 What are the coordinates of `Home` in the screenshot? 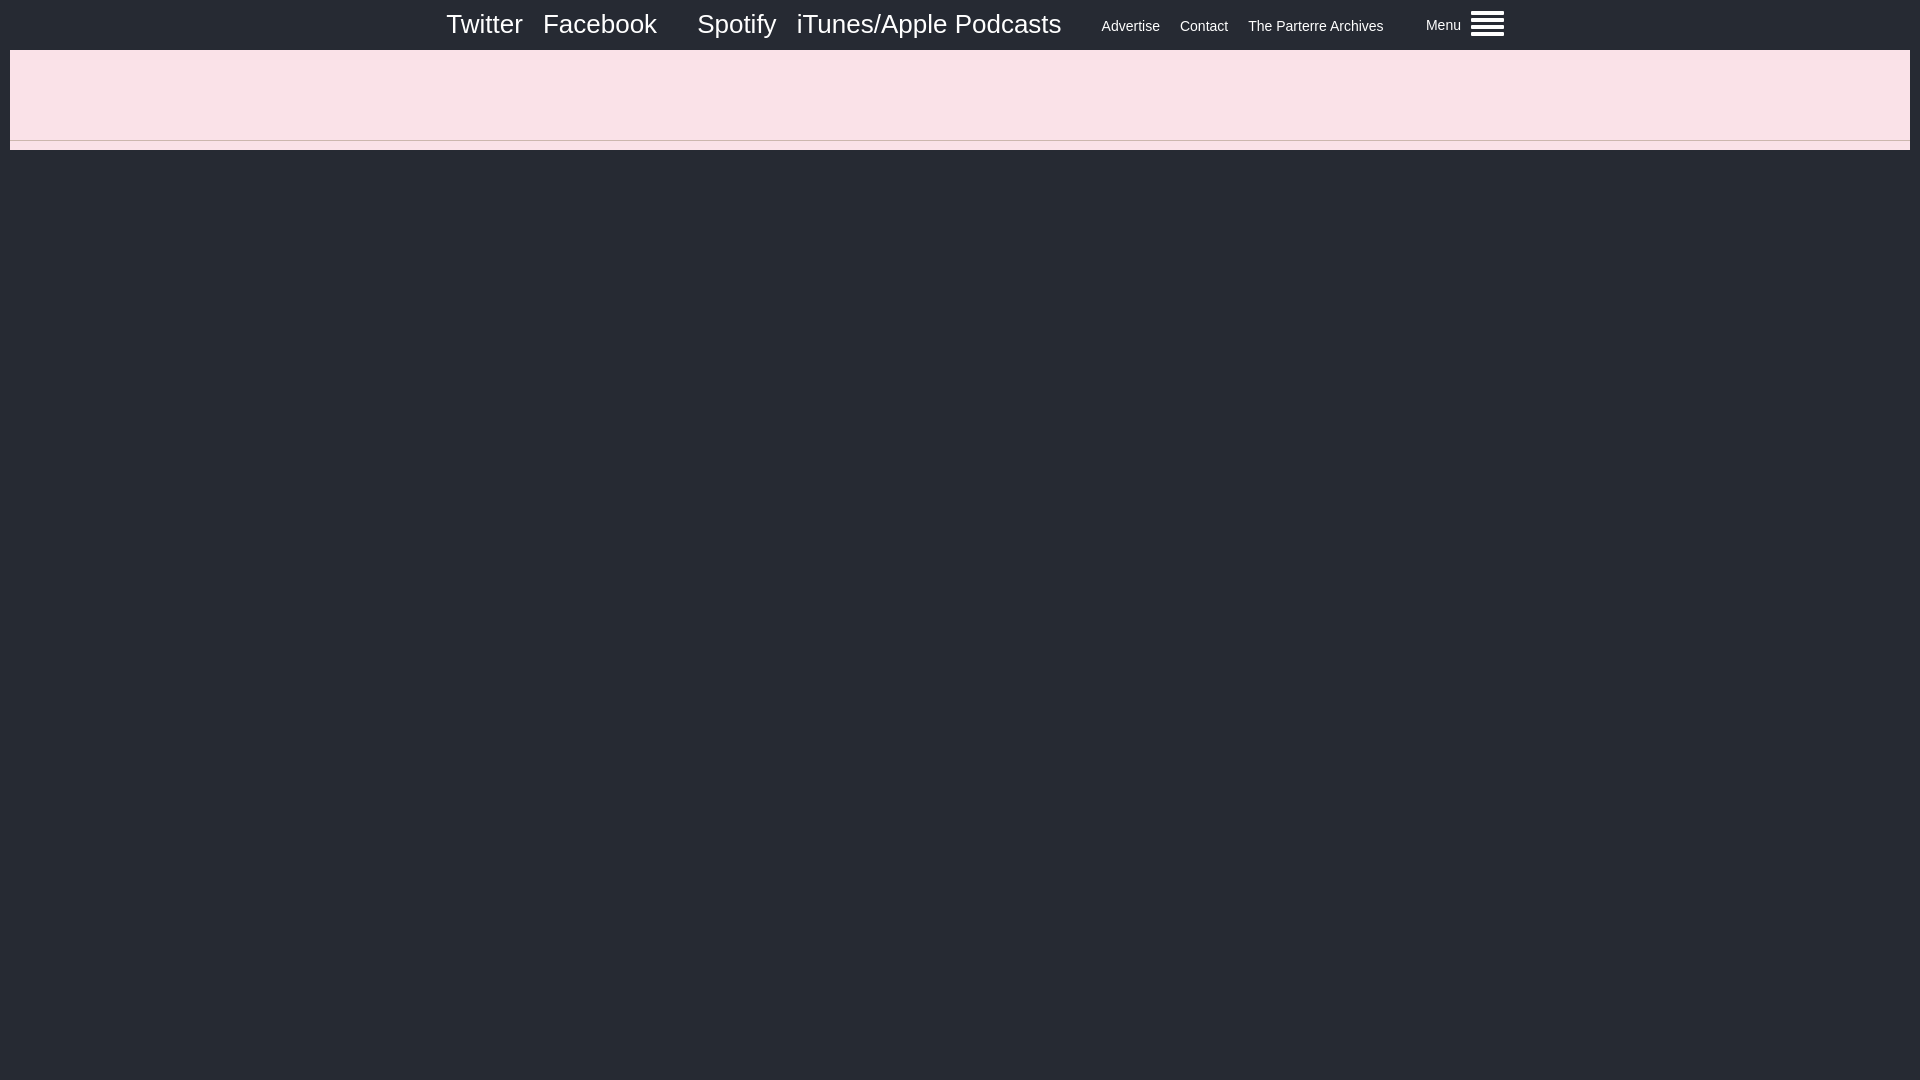 It's located at (960, 94).